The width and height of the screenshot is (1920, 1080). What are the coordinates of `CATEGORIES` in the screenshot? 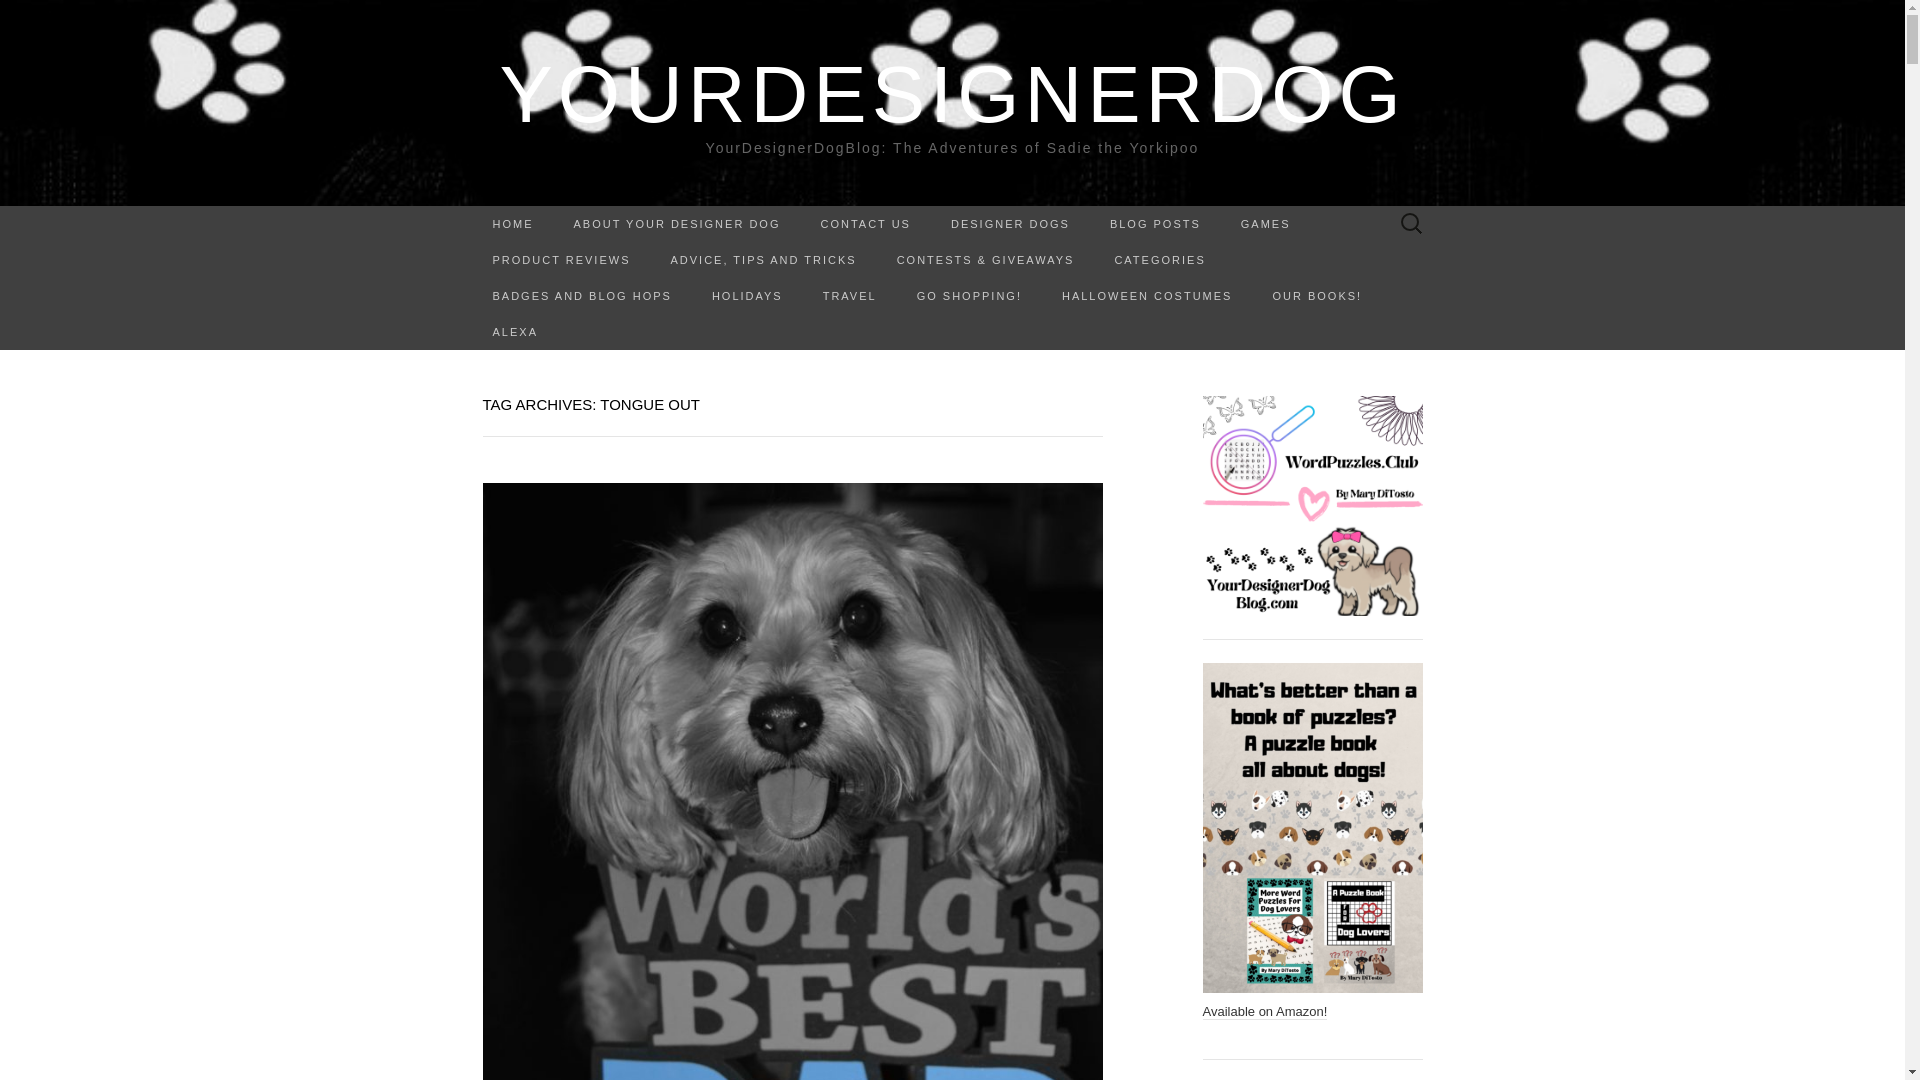 It's located at (1159, 259).